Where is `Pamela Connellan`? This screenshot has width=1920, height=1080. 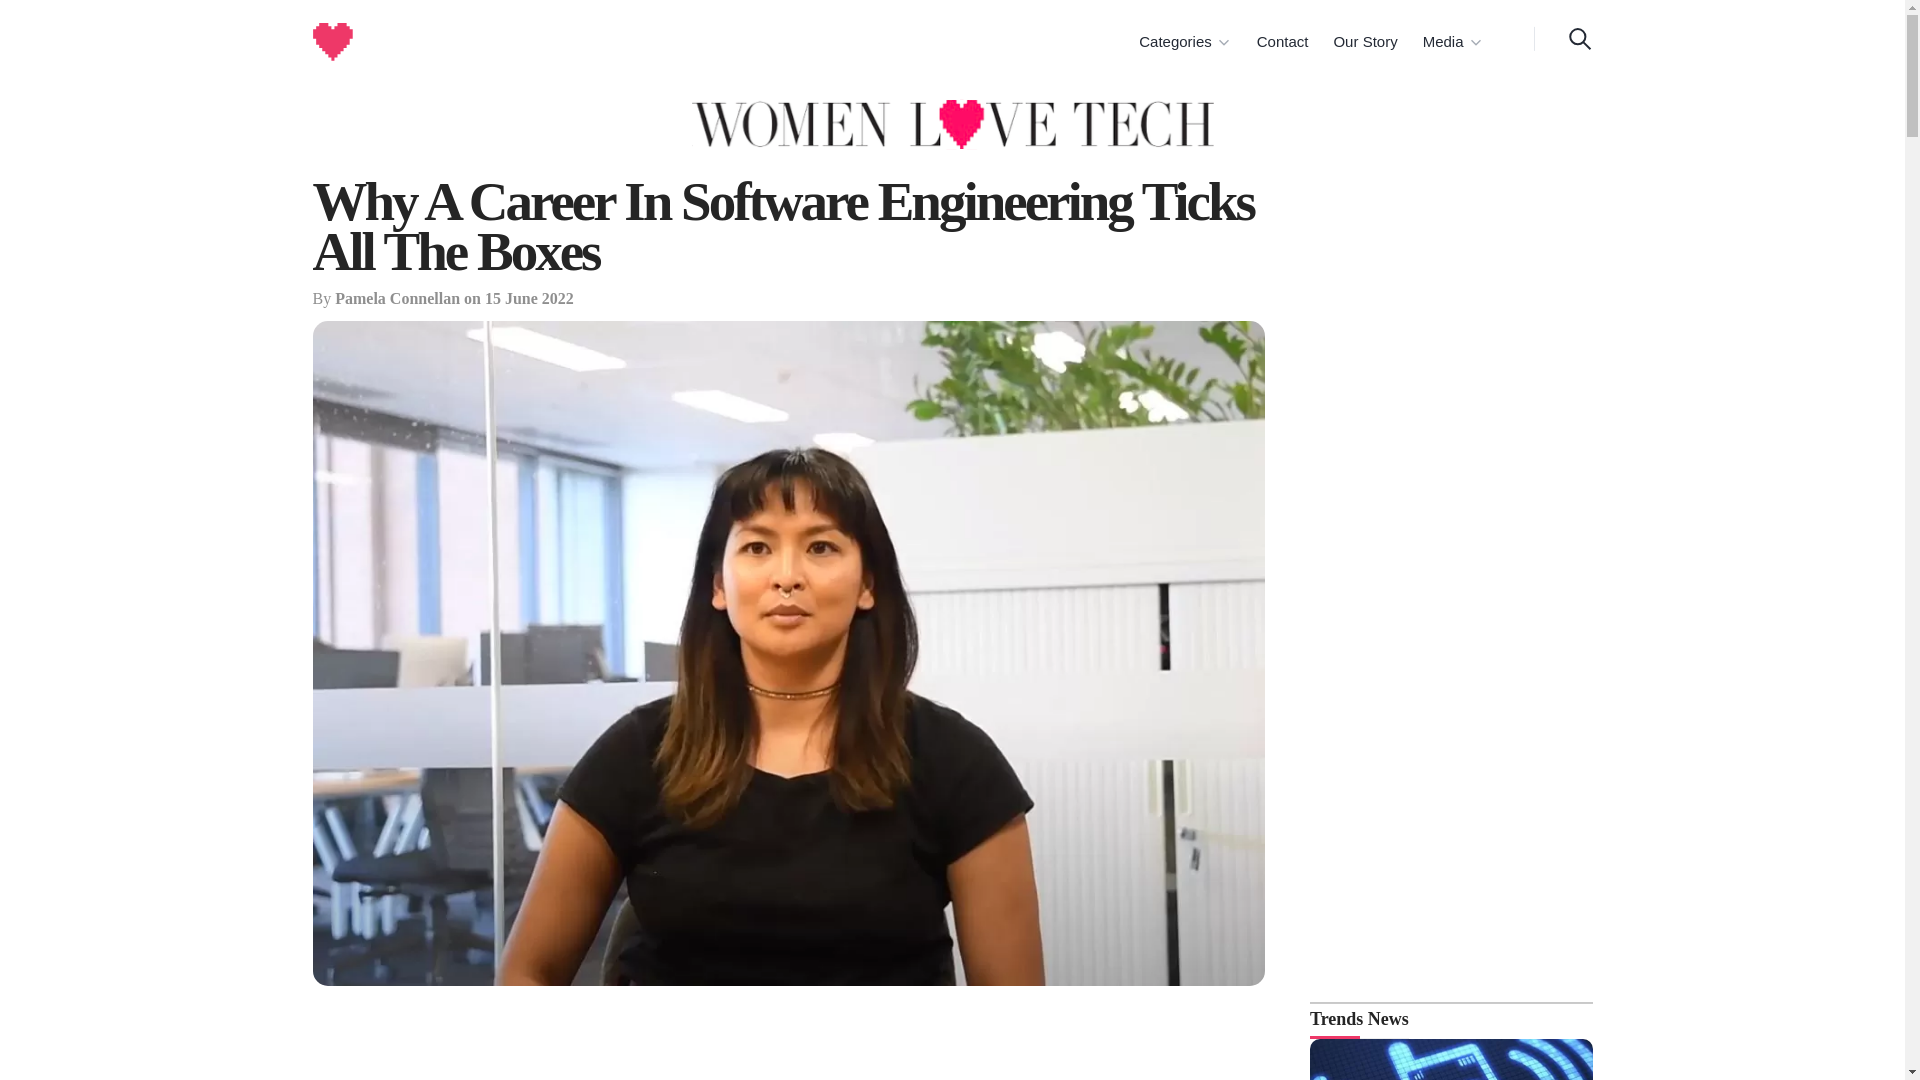 Pamela Connellan is located at coordinates (397, 298).